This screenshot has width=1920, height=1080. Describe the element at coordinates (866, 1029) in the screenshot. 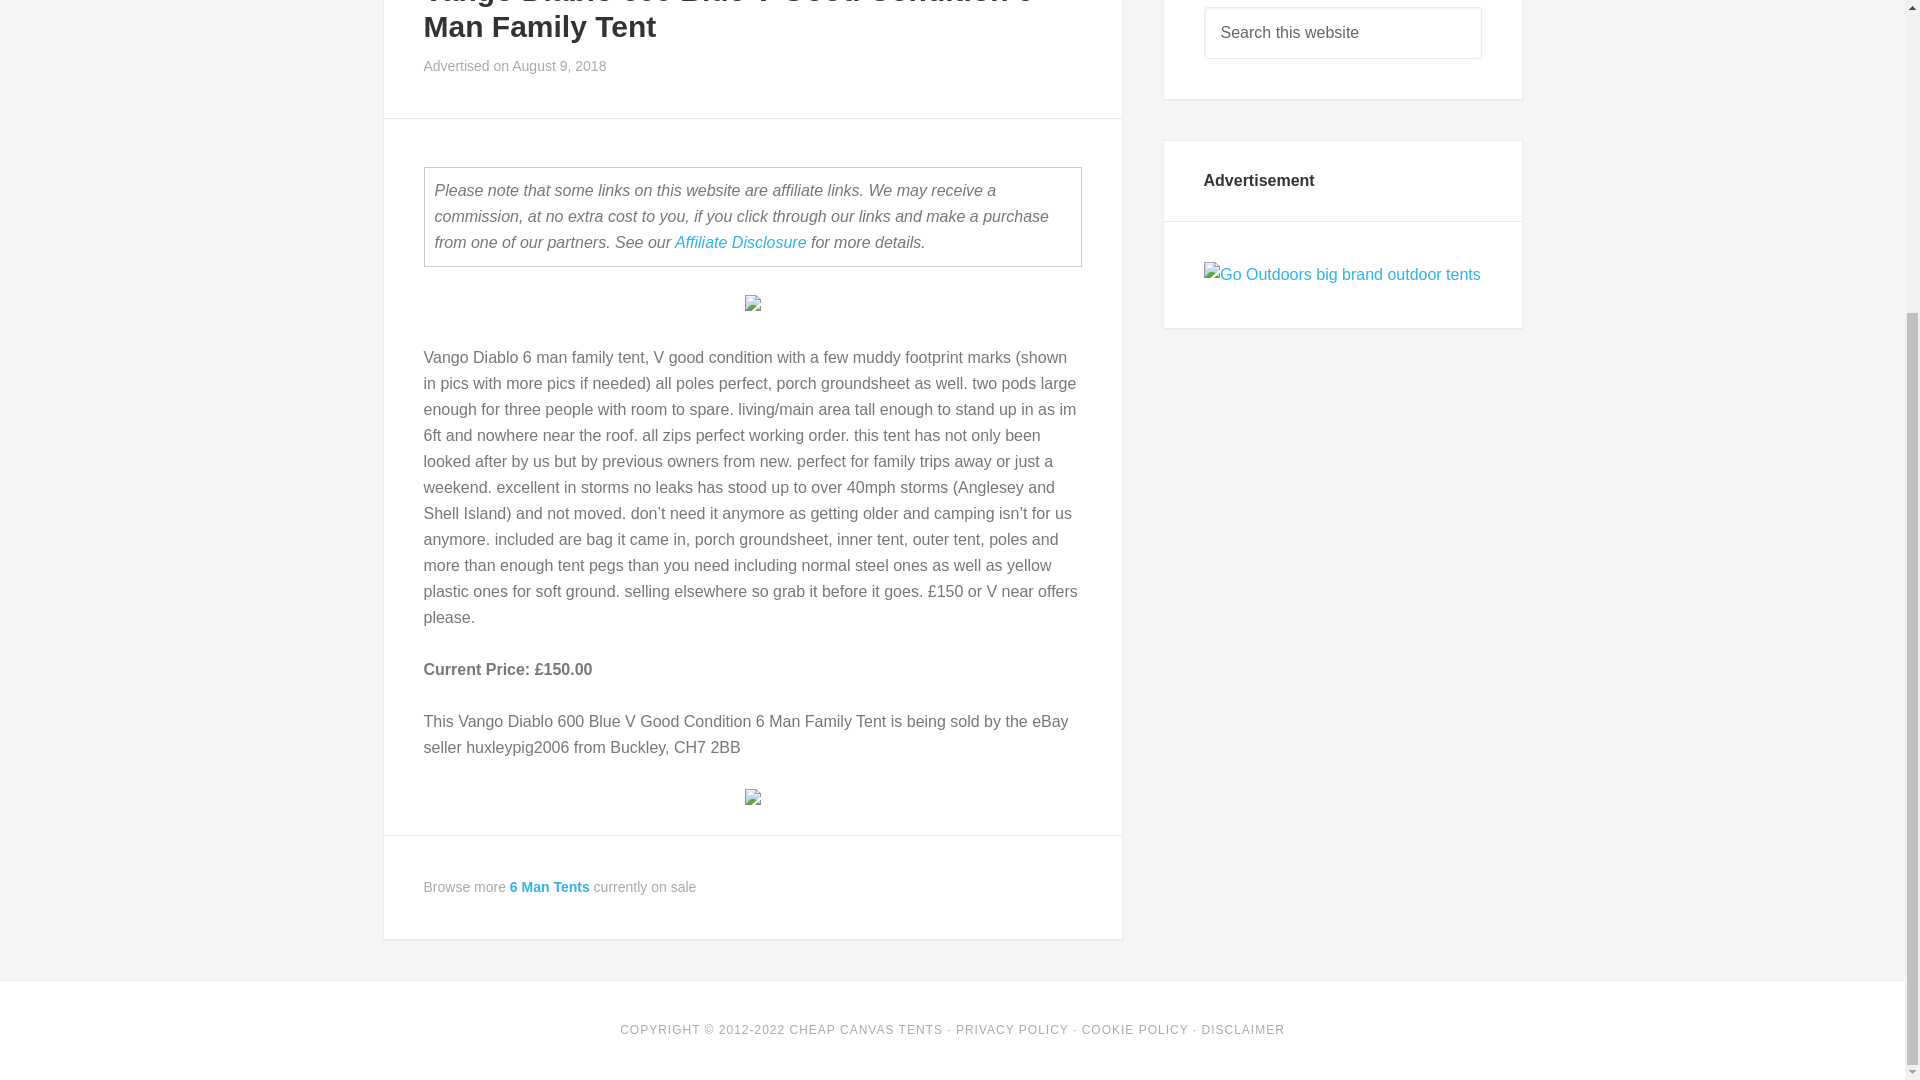

I see `Cheap Canvas Tents for Sale` at that location.